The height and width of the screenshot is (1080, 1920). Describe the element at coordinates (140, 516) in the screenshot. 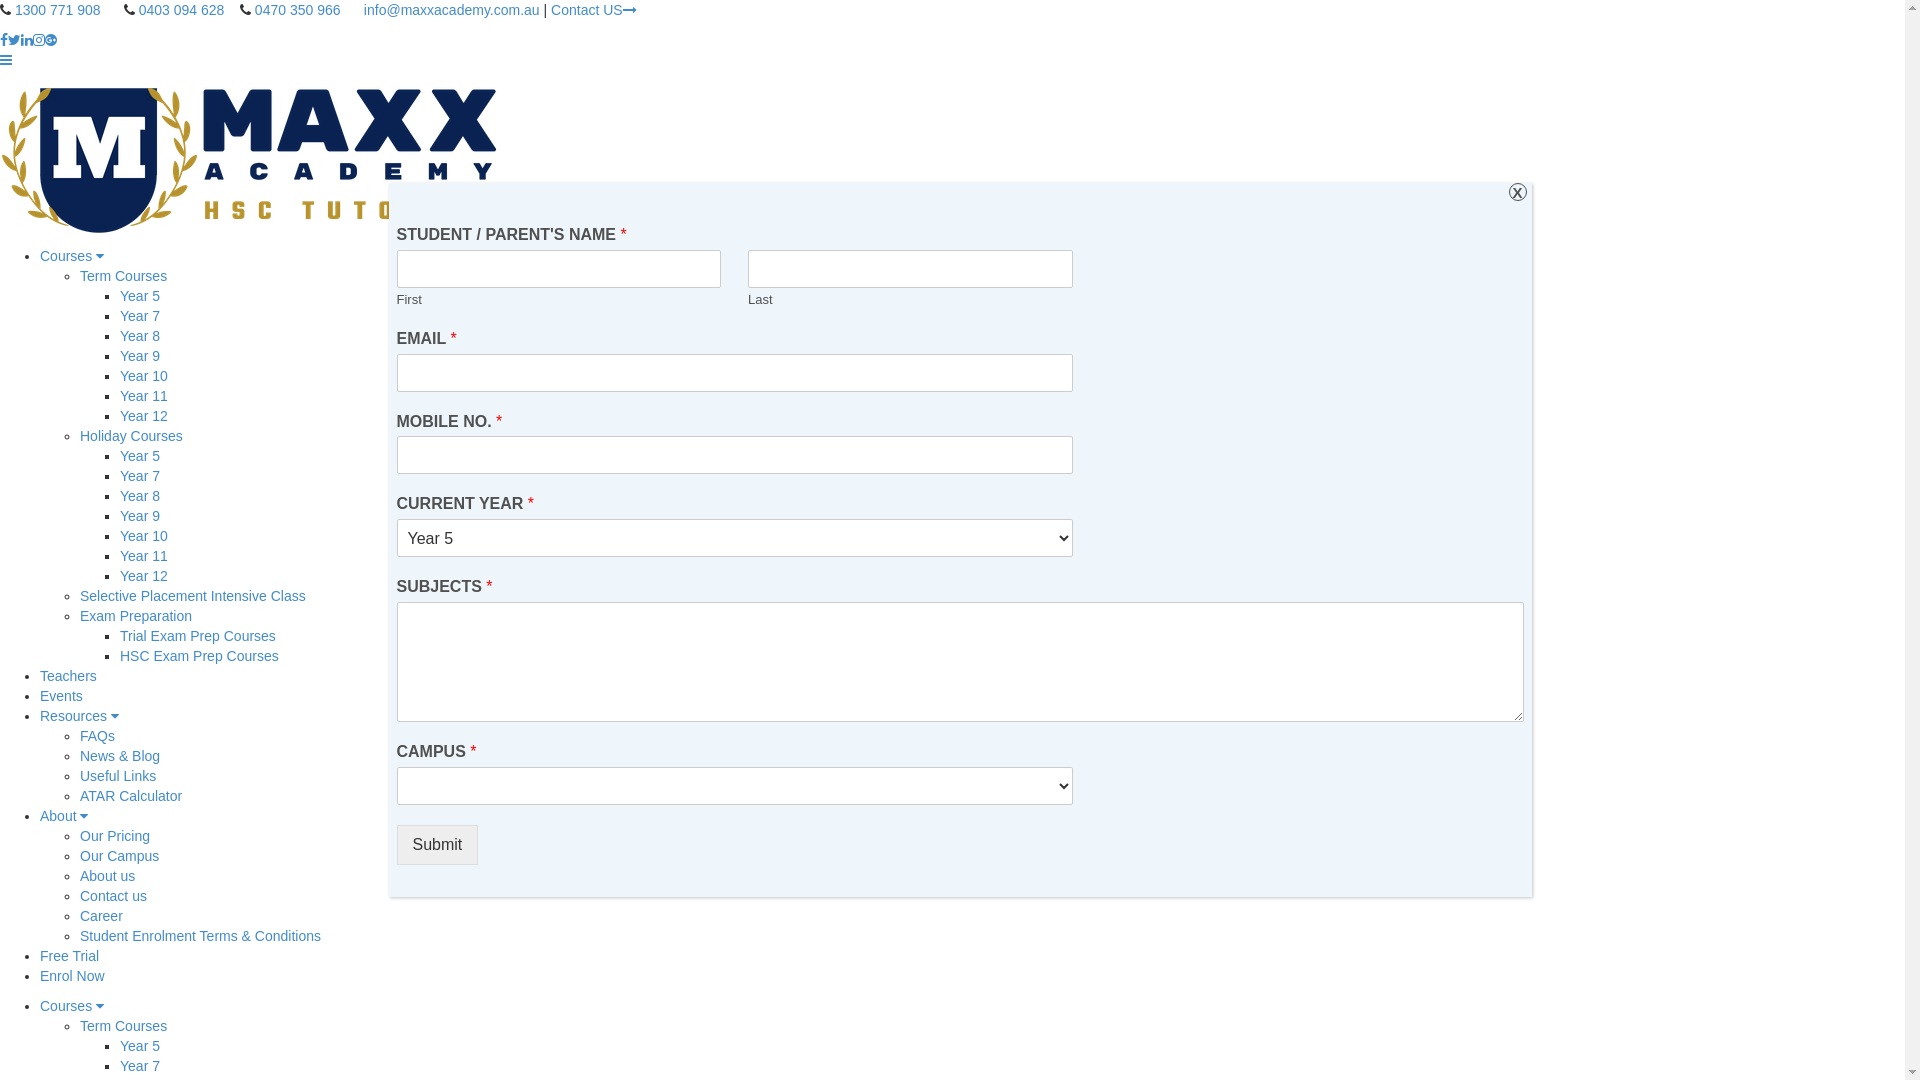

I see `Year 9` at that location.